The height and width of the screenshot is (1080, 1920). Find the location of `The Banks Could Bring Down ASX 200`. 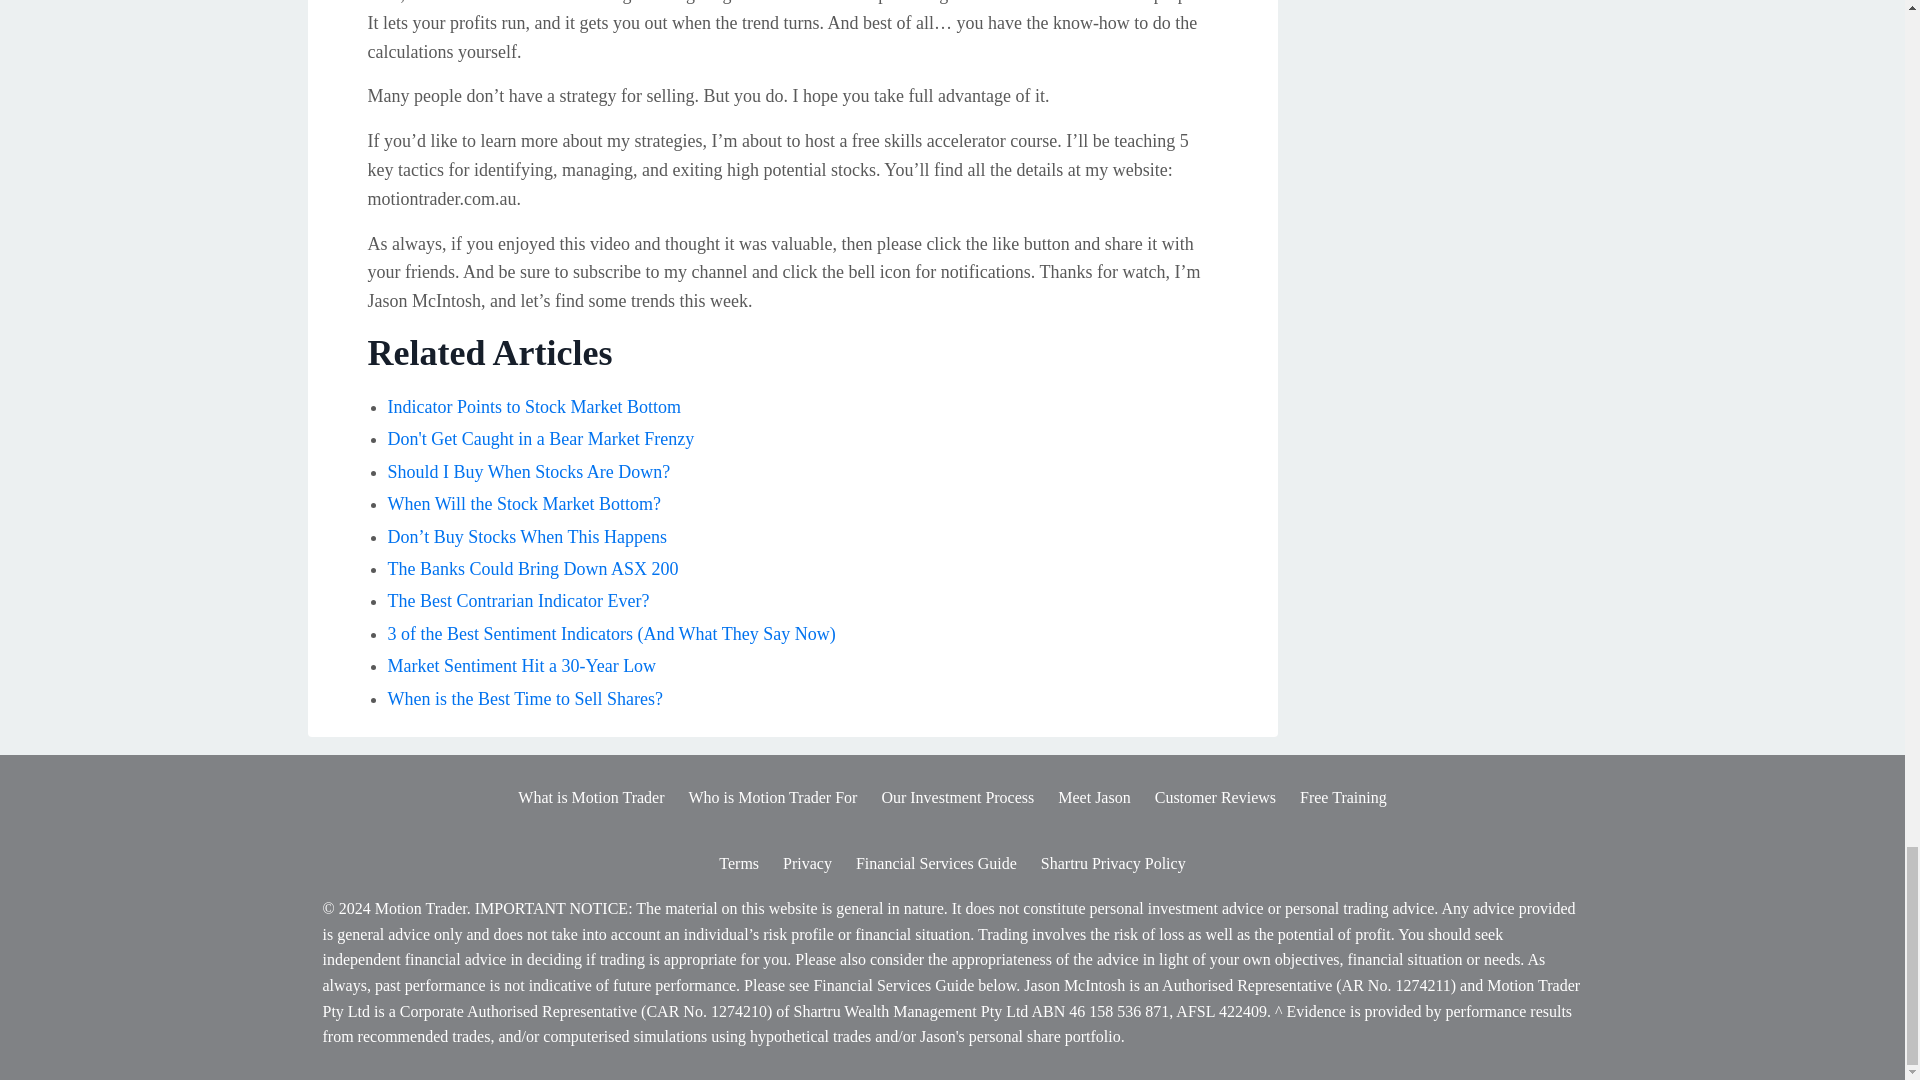

The Banks Could Bring Down ASX 200 is located at coordinates (533, 568).